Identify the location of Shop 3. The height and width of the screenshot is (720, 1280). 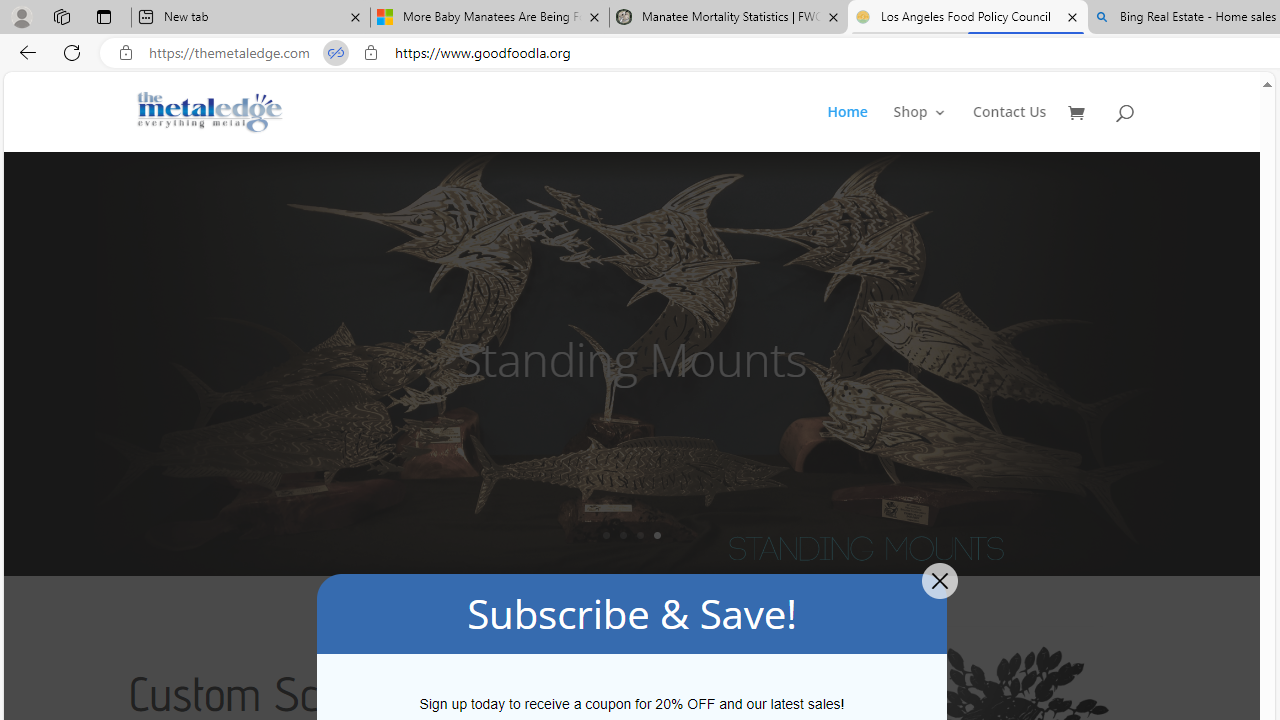
(920, 128).